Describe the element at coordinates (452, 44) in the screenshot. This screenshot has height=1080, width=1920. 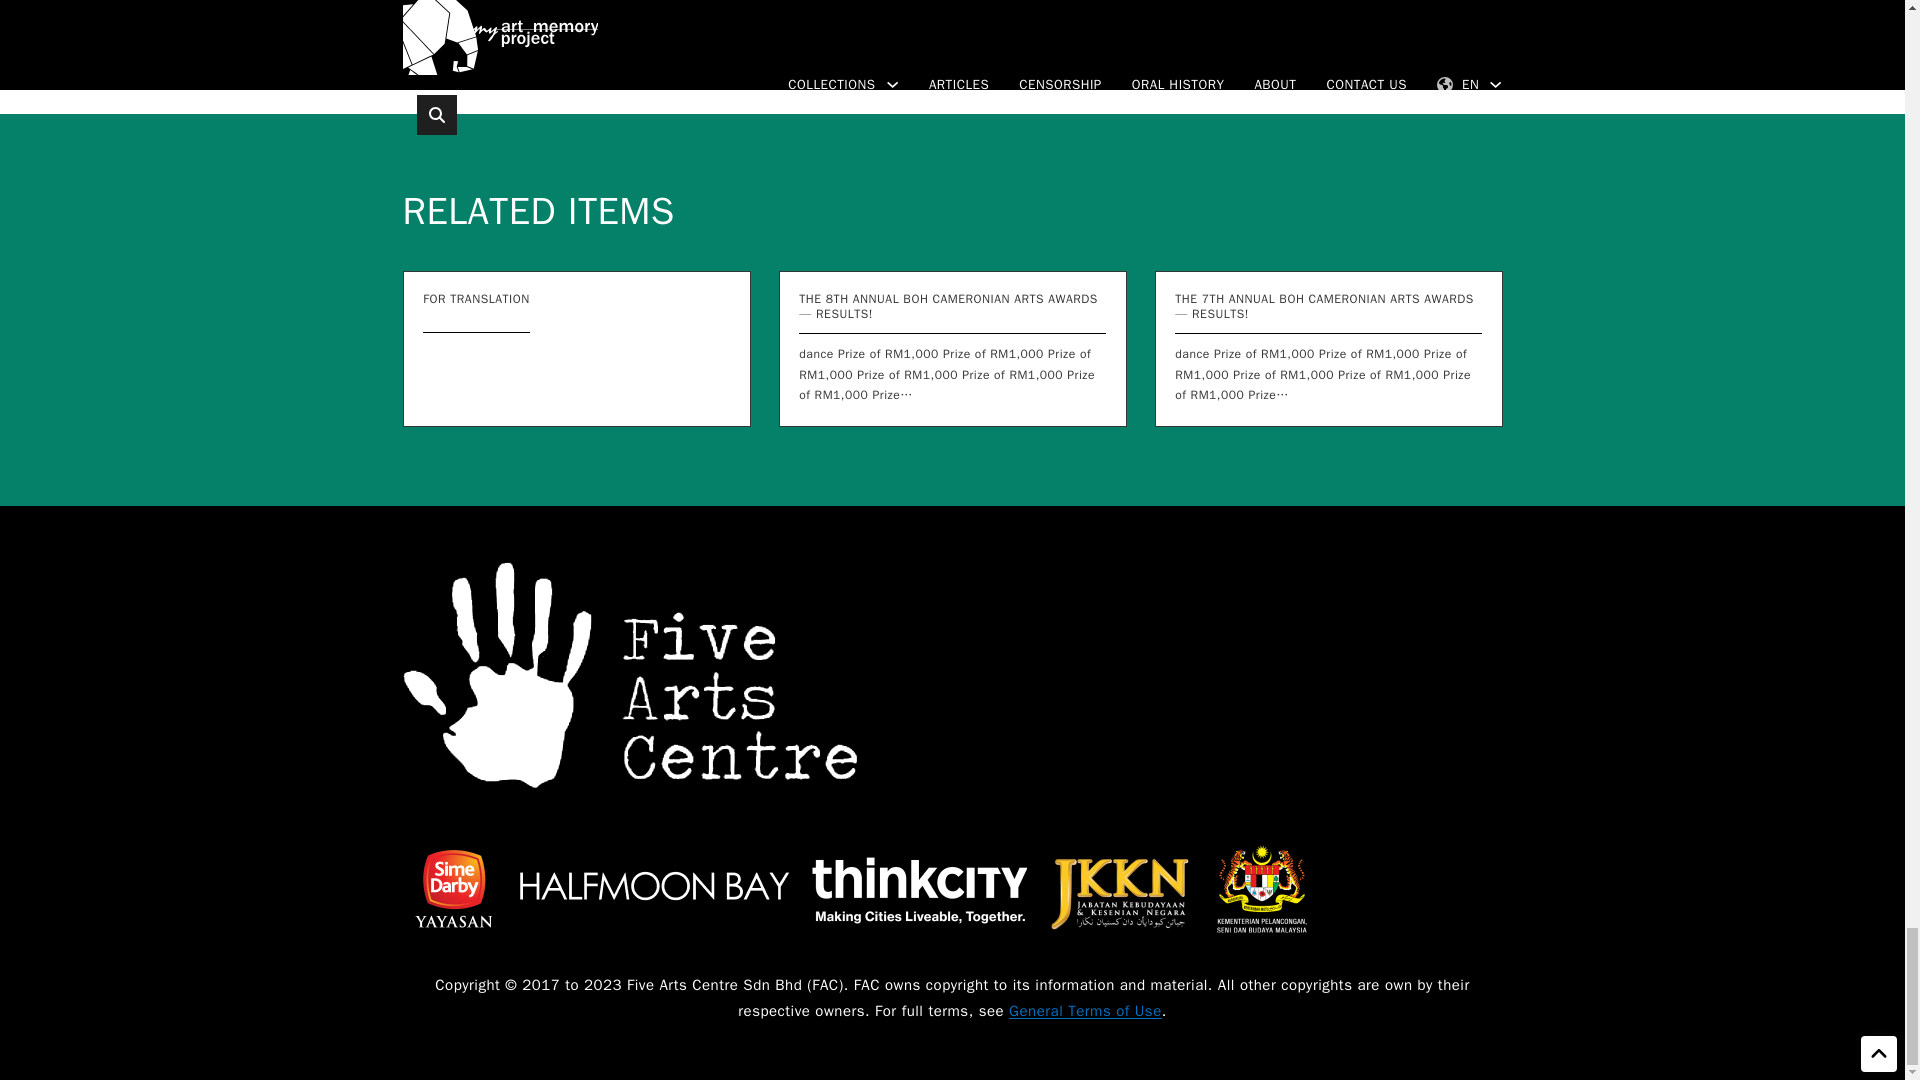
I see `Alfian Sa'at` at that location.